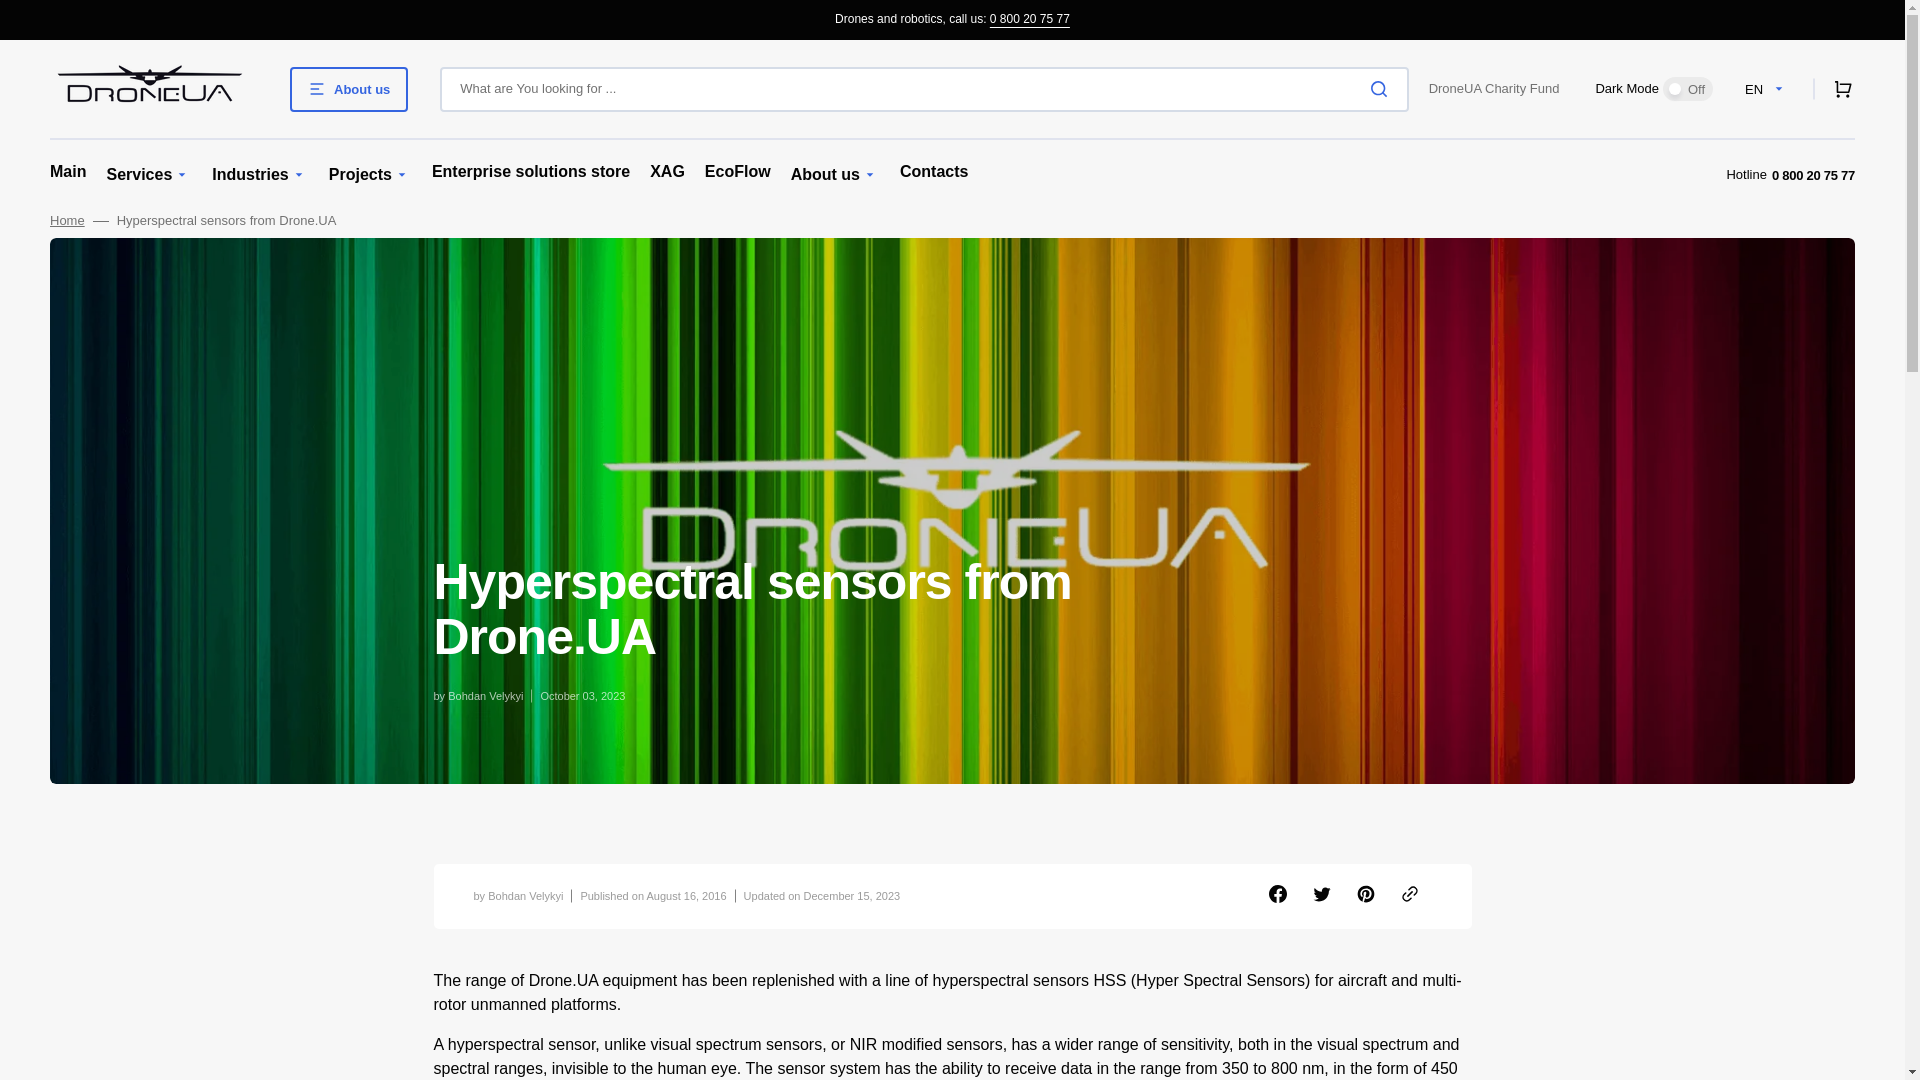  What do you see at coordinates (1030, 18) in the screenshot?
I see `tel:0800207577` at bounding box center [1030, 18].